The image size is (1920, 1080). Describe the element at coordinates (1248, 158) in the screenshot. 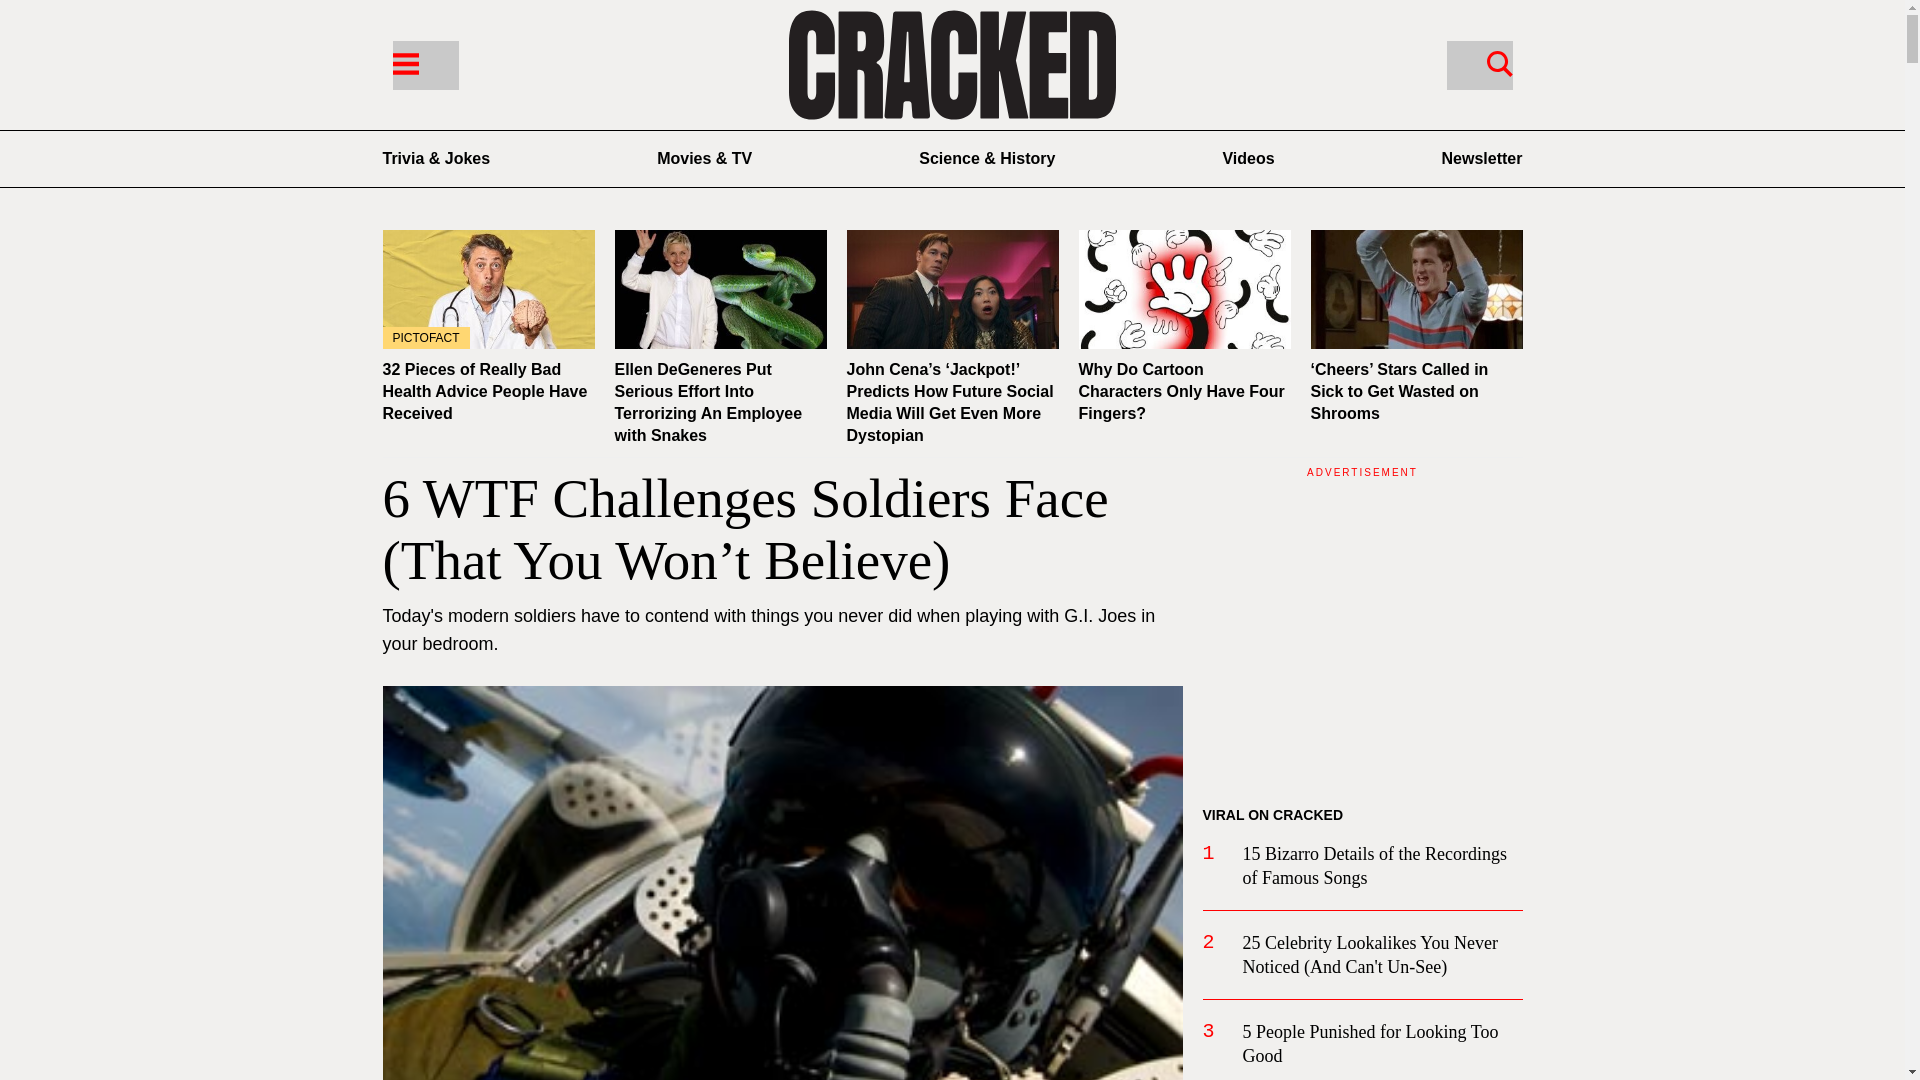

I see `Videos` at that location.